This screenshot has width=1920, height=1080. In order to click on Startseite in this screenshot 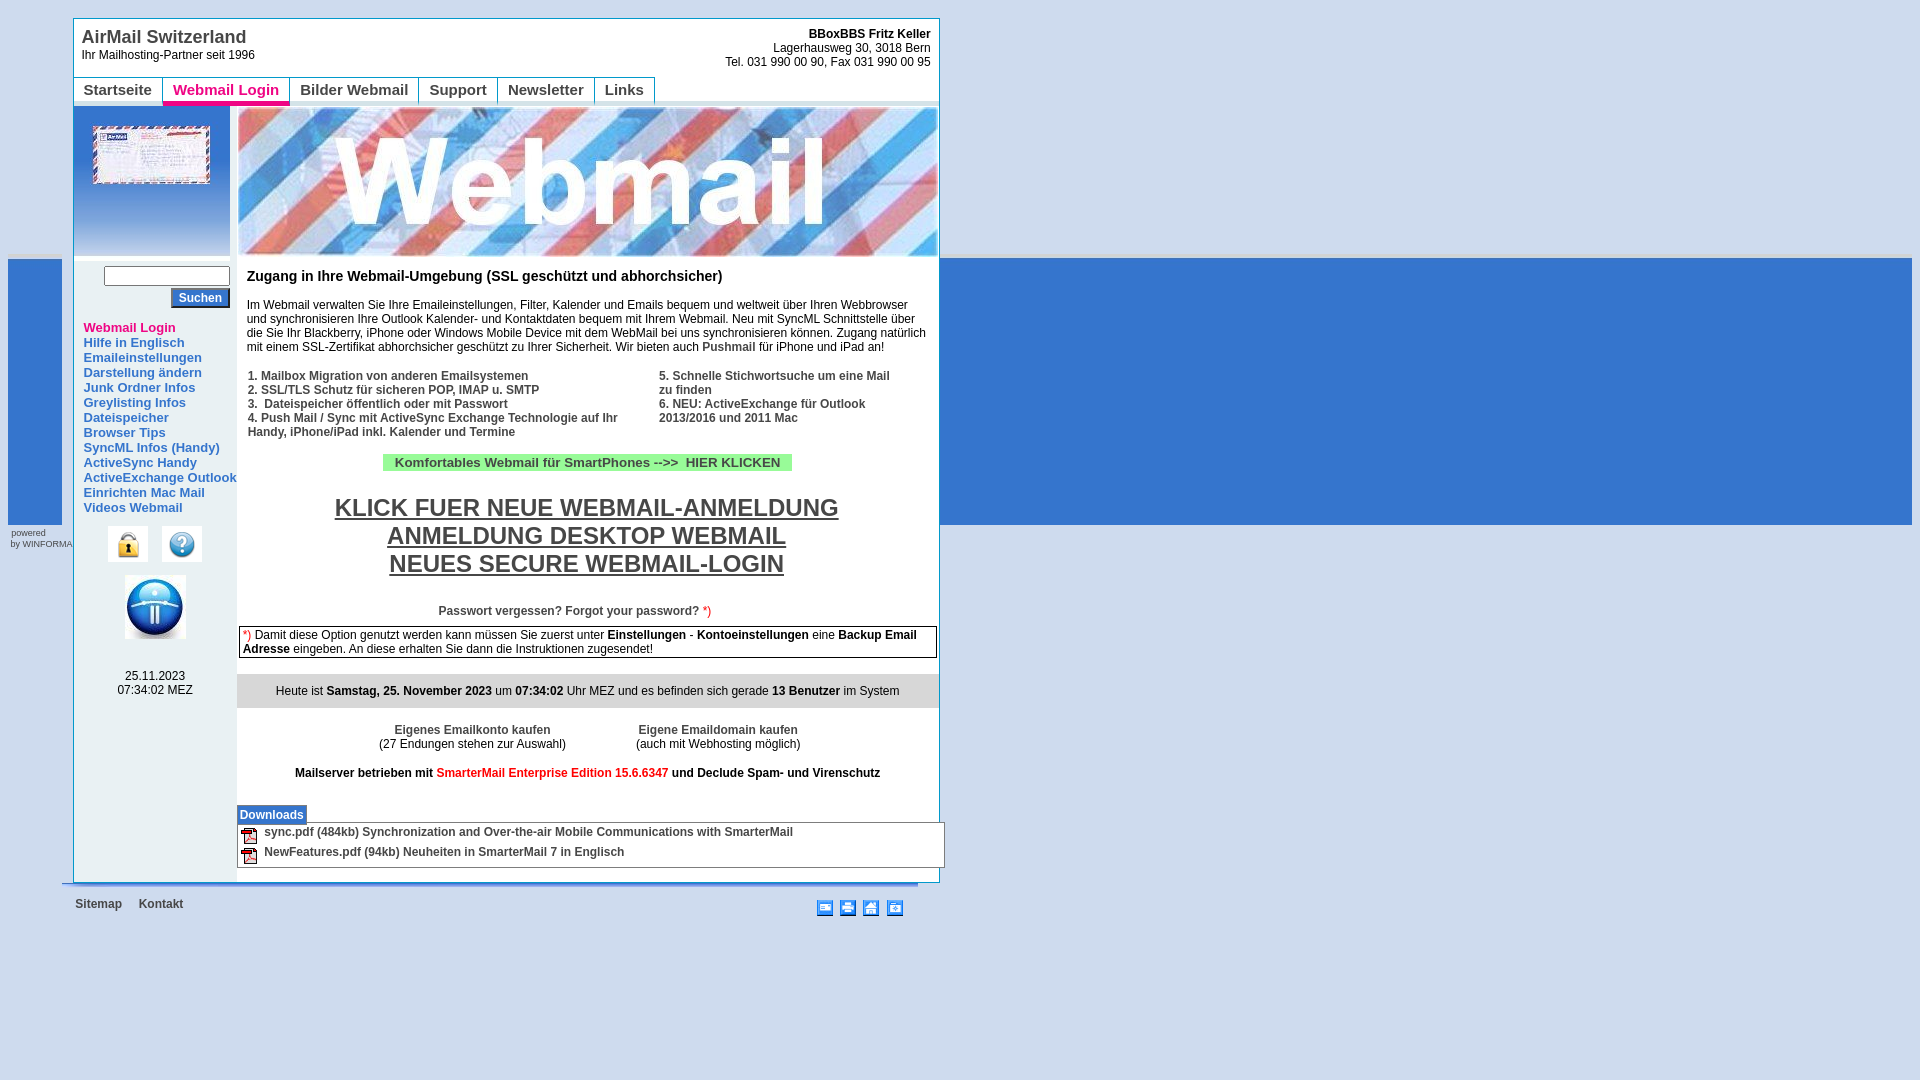, I will do `click(118, 90)`.